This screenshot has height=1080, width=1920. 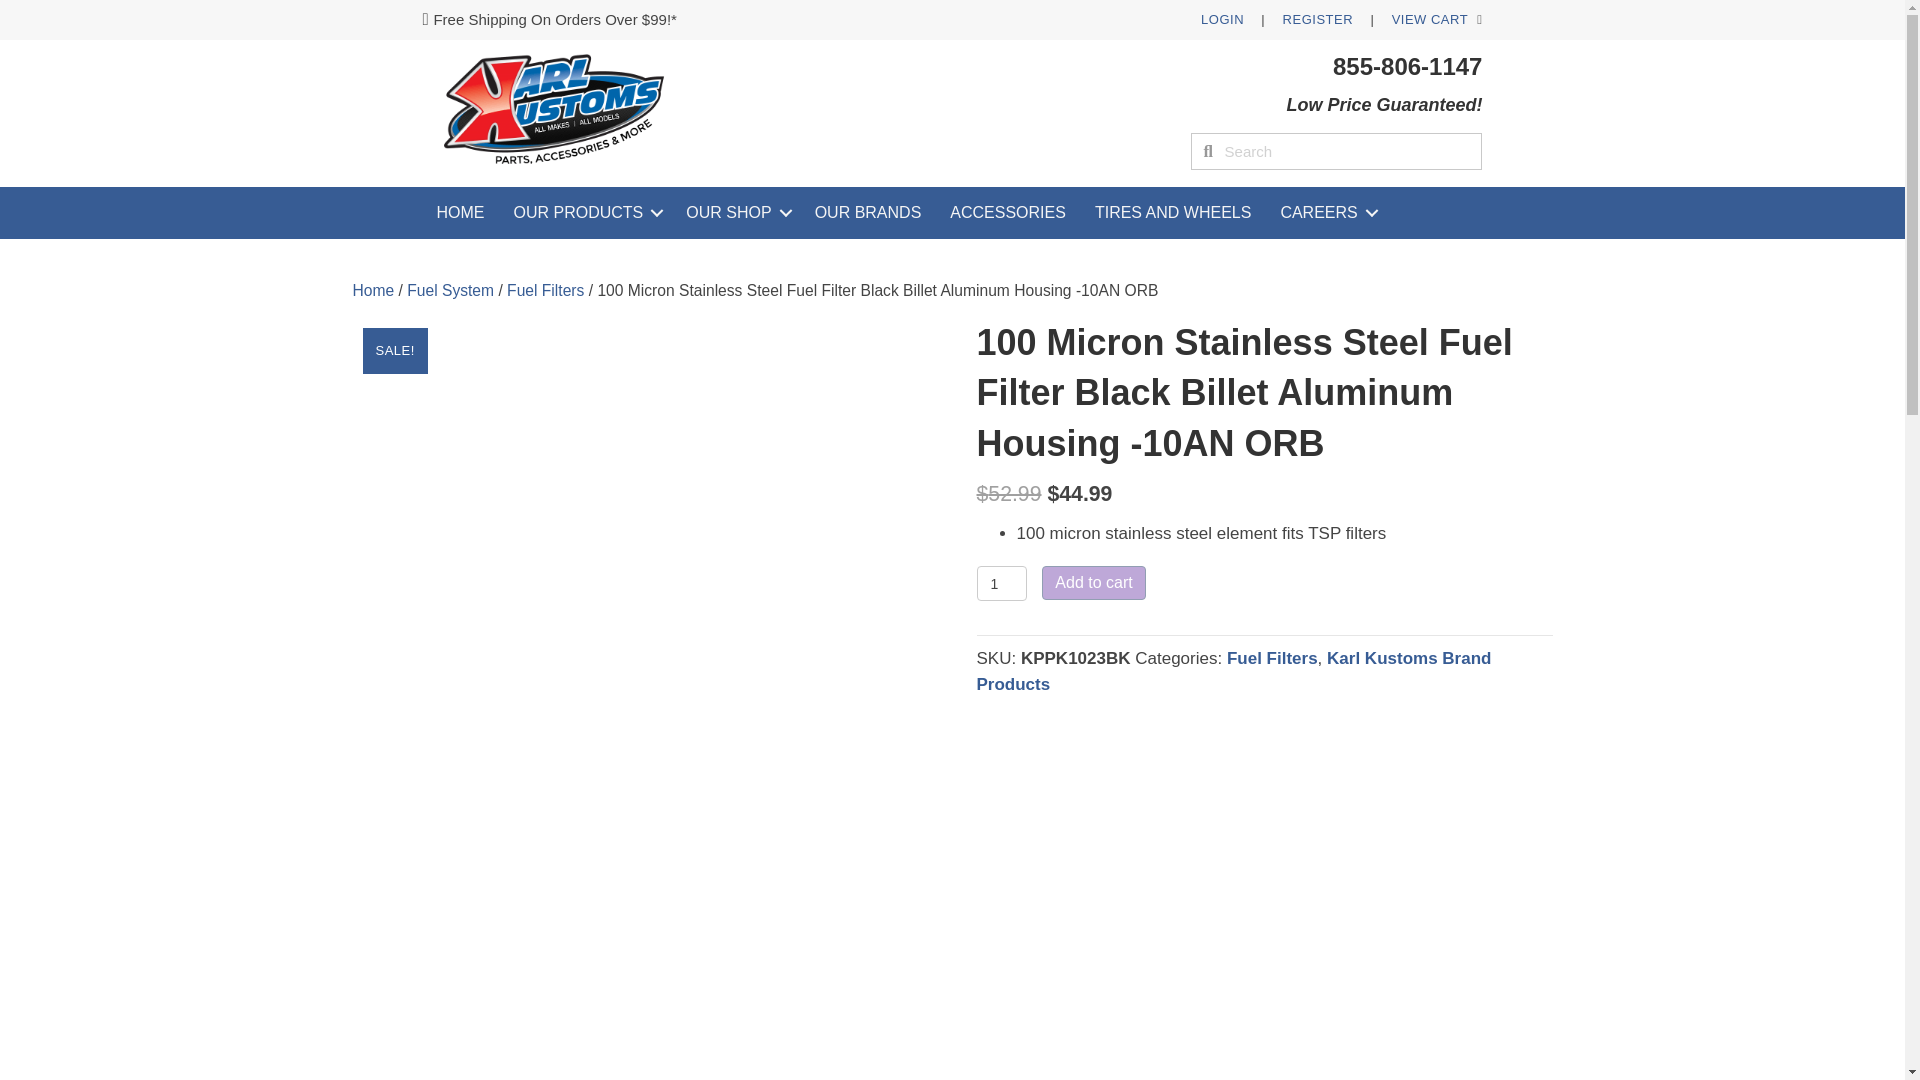 I want to click on karl-logo, so click(x=556, y=112).